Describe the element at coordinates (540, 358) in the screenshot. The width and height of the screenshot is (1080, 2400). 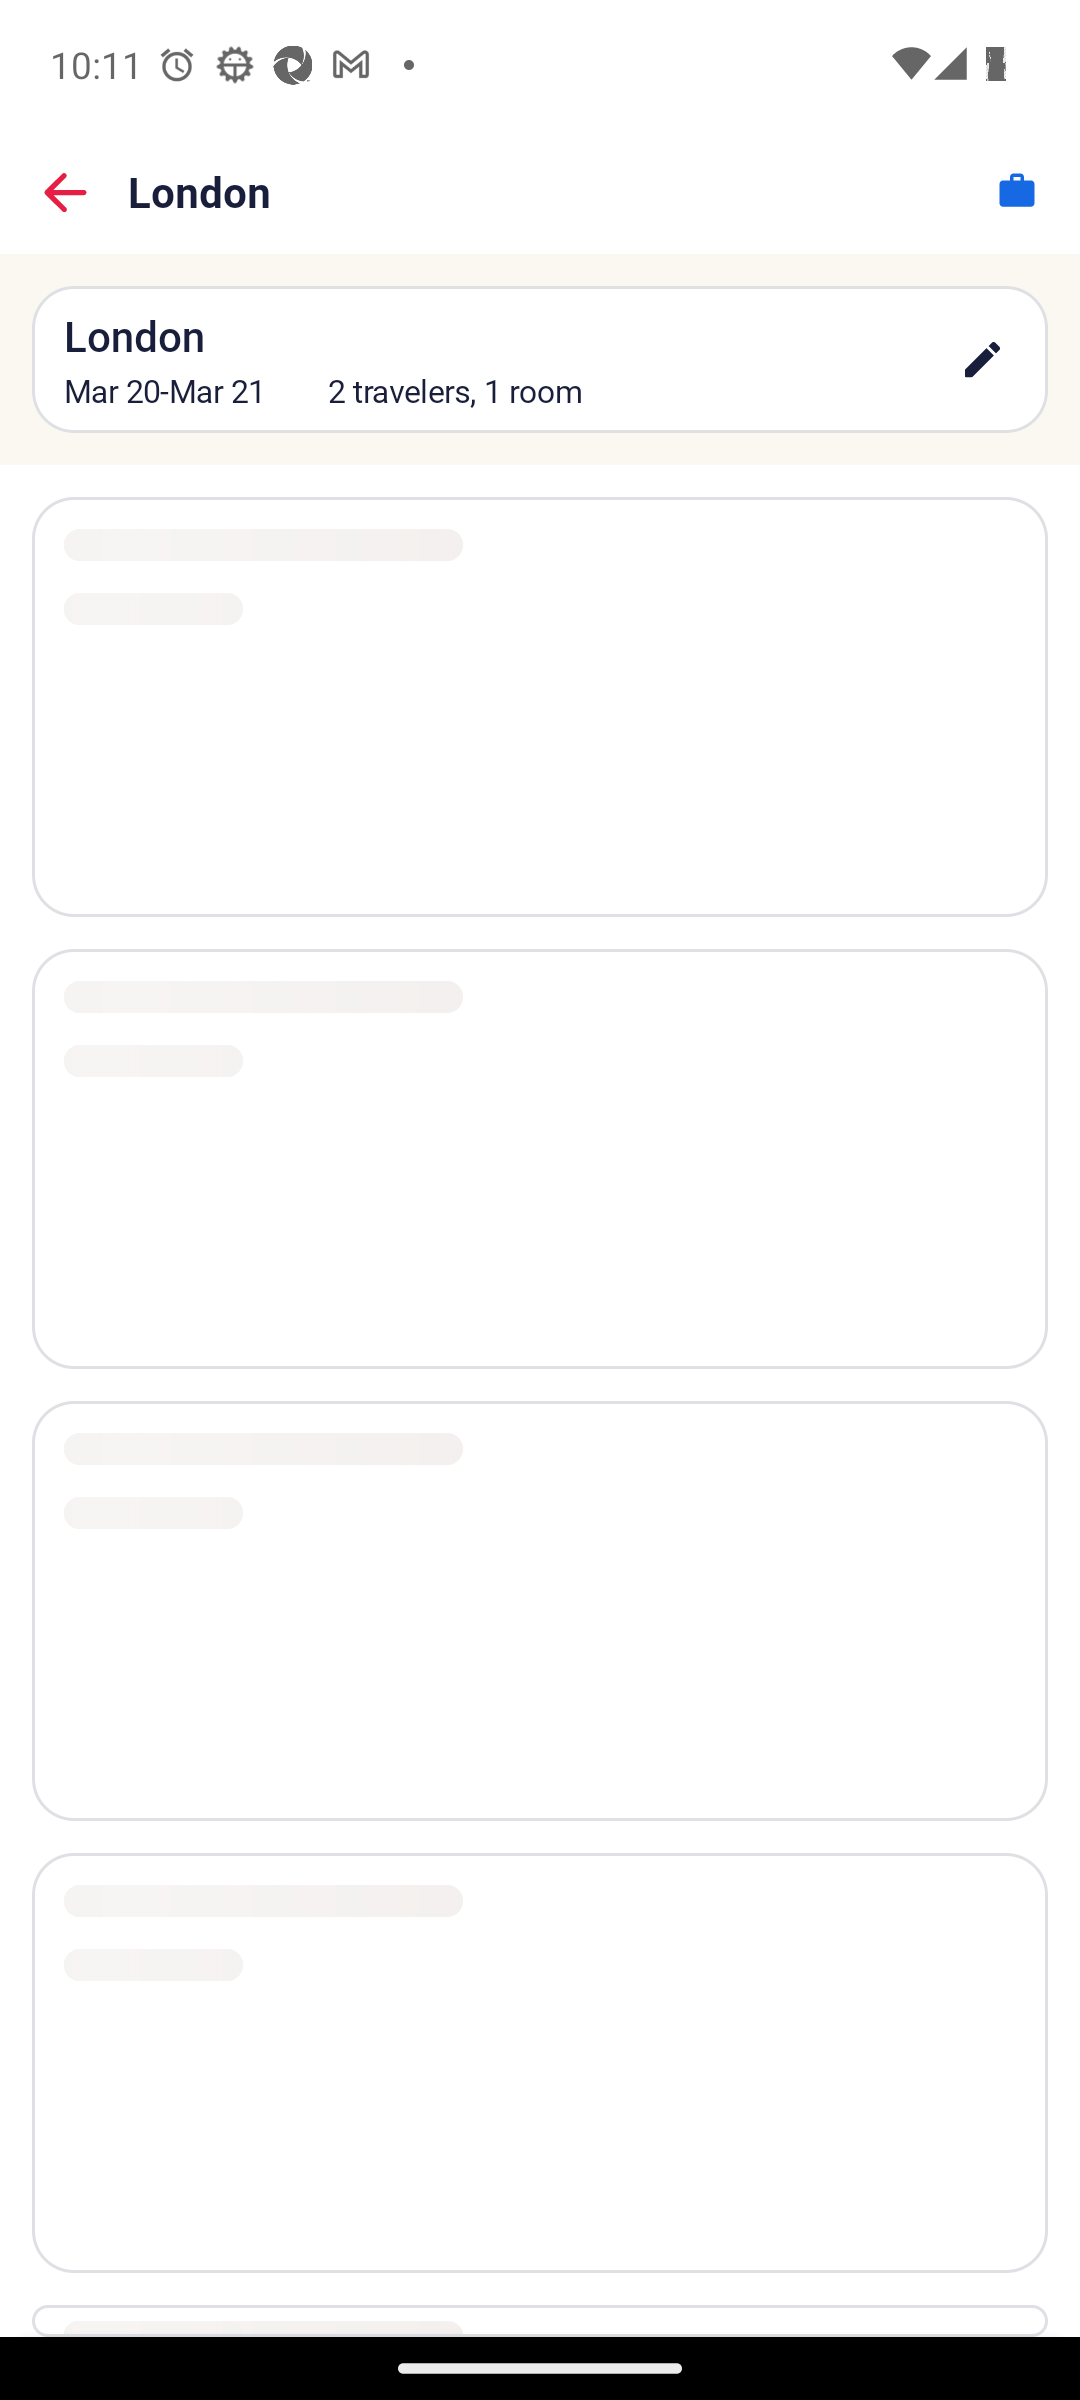
I see `London Mar 20-Mar 21 2 travelers, 1 room edit` at that location.